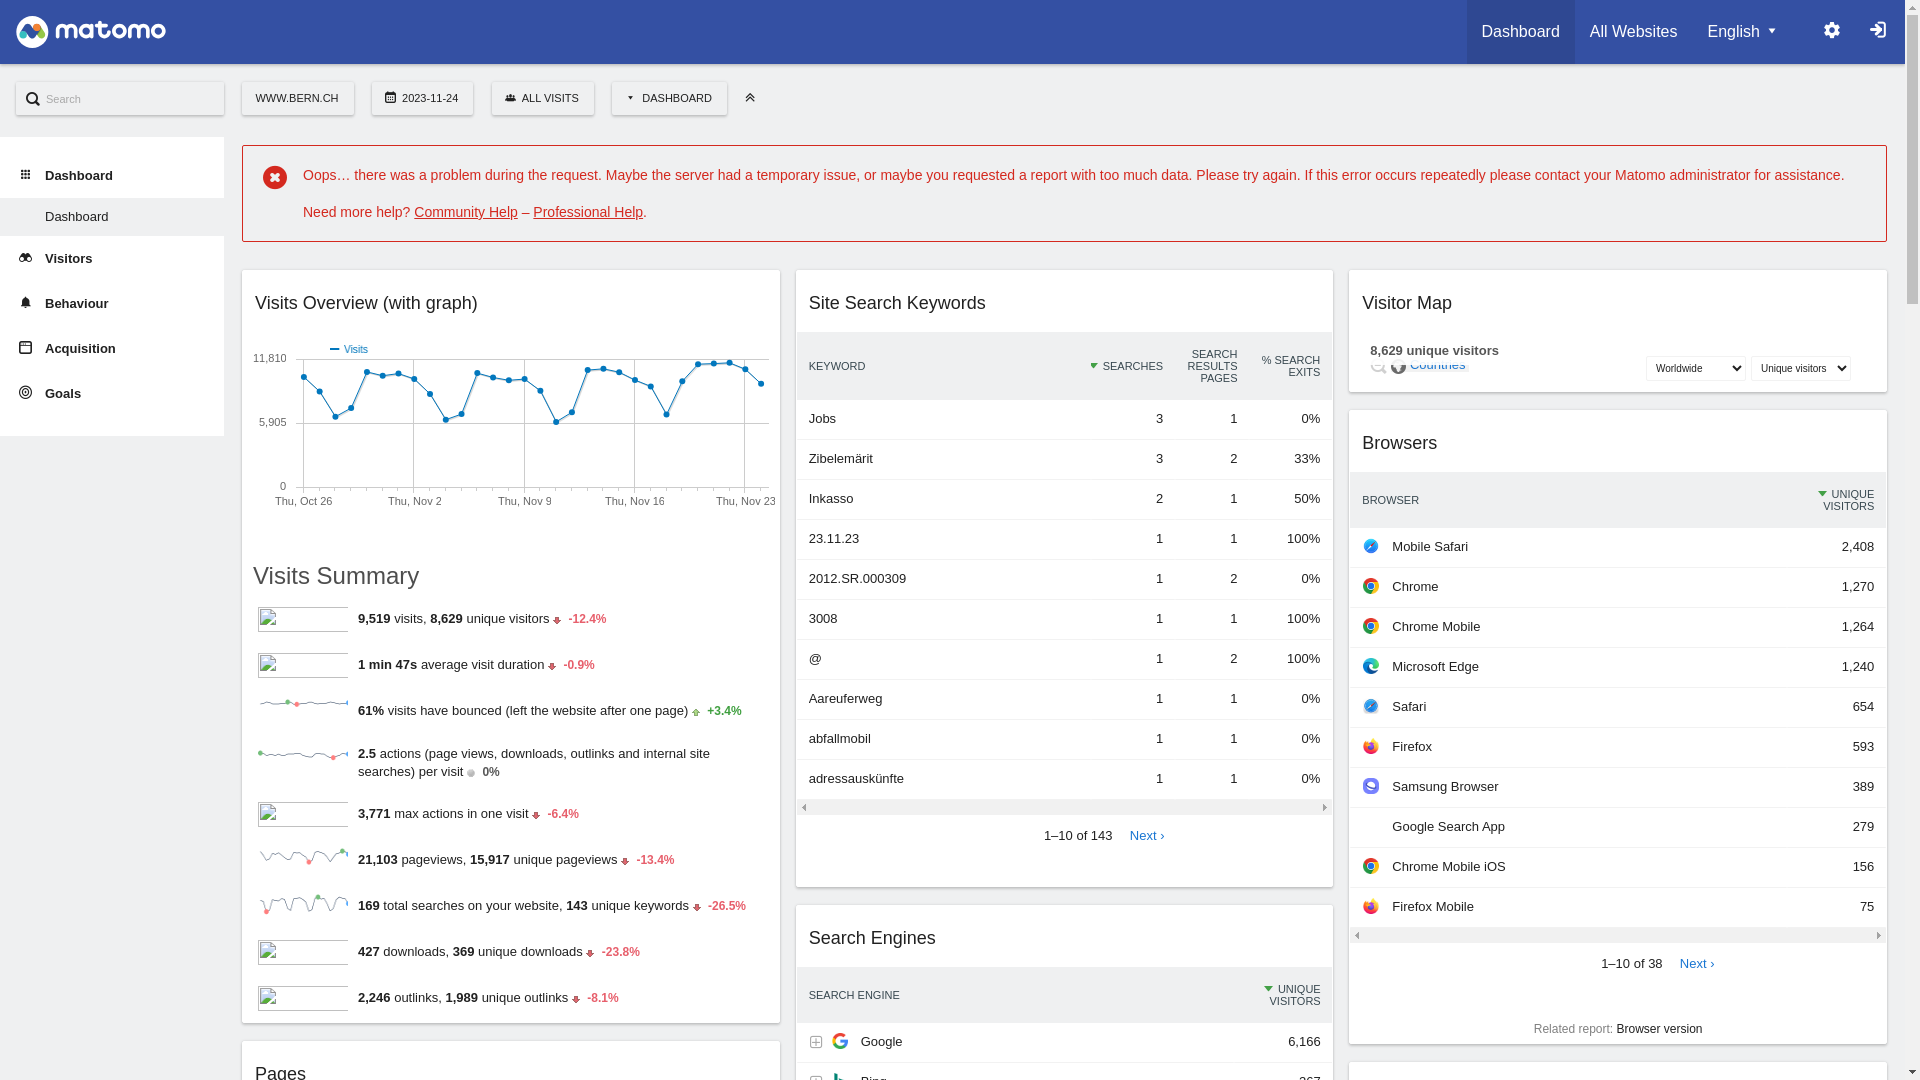 The height and width of the screenshot is (1080, 1920). What do you see at coordinates (422, 98) in the screenshot?
I see `2023-11-24` at bounding box center [422, 98].